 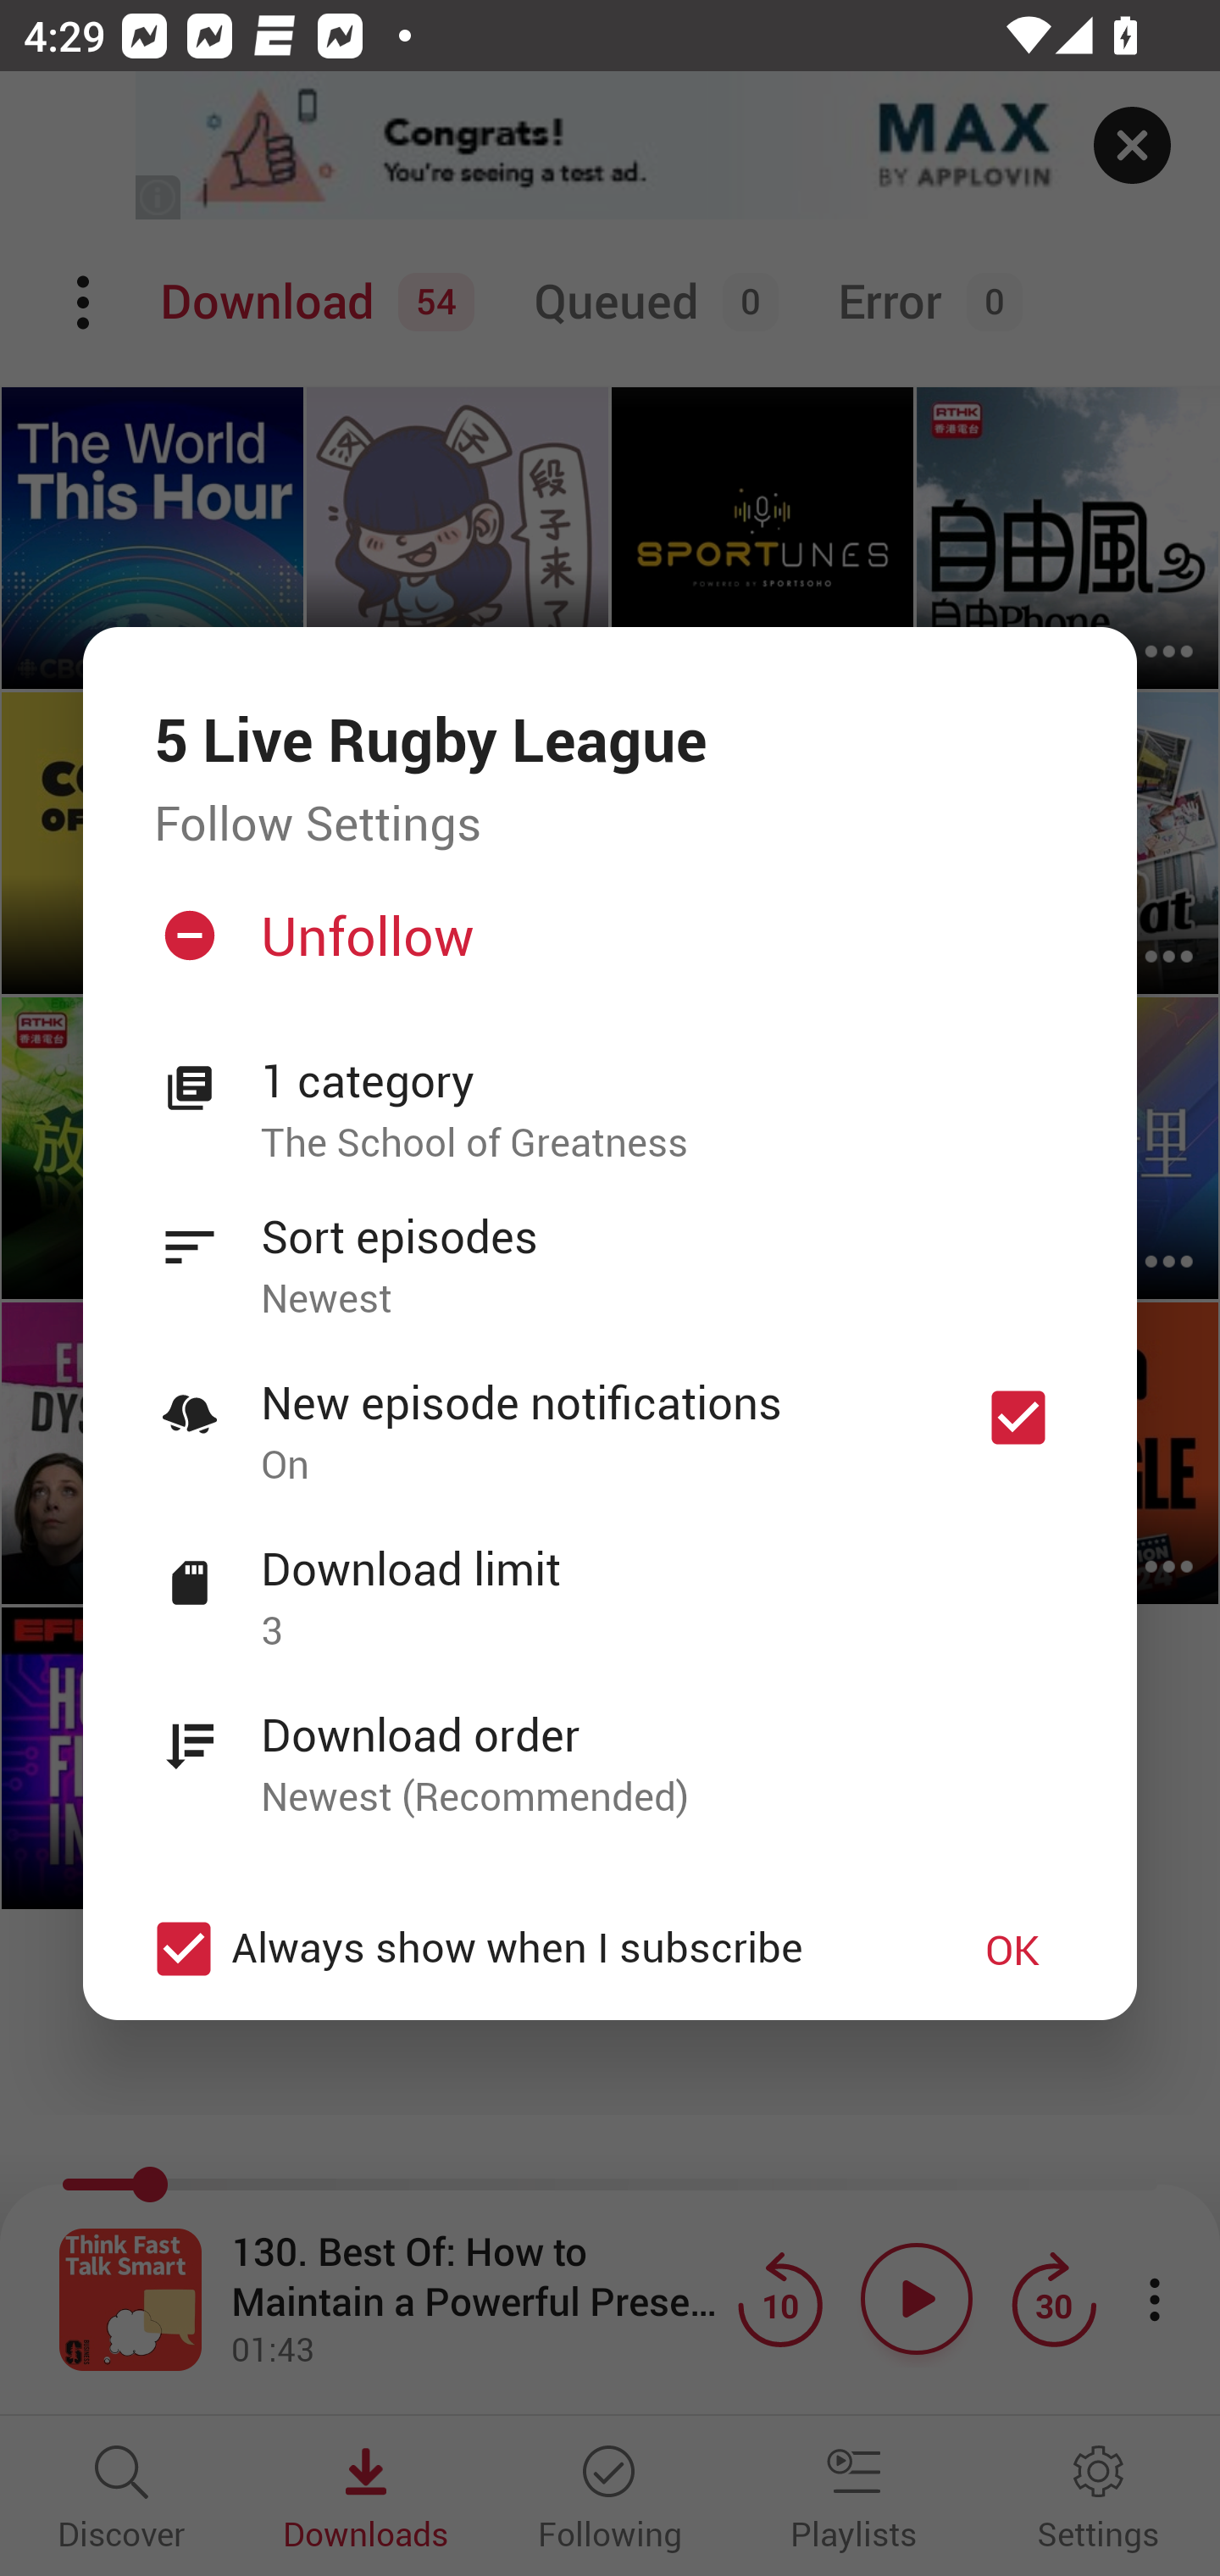 What do you see at coordinates (607, 947) in the screenshot?
I see `Unfollow` at bounding box center [607, 947].